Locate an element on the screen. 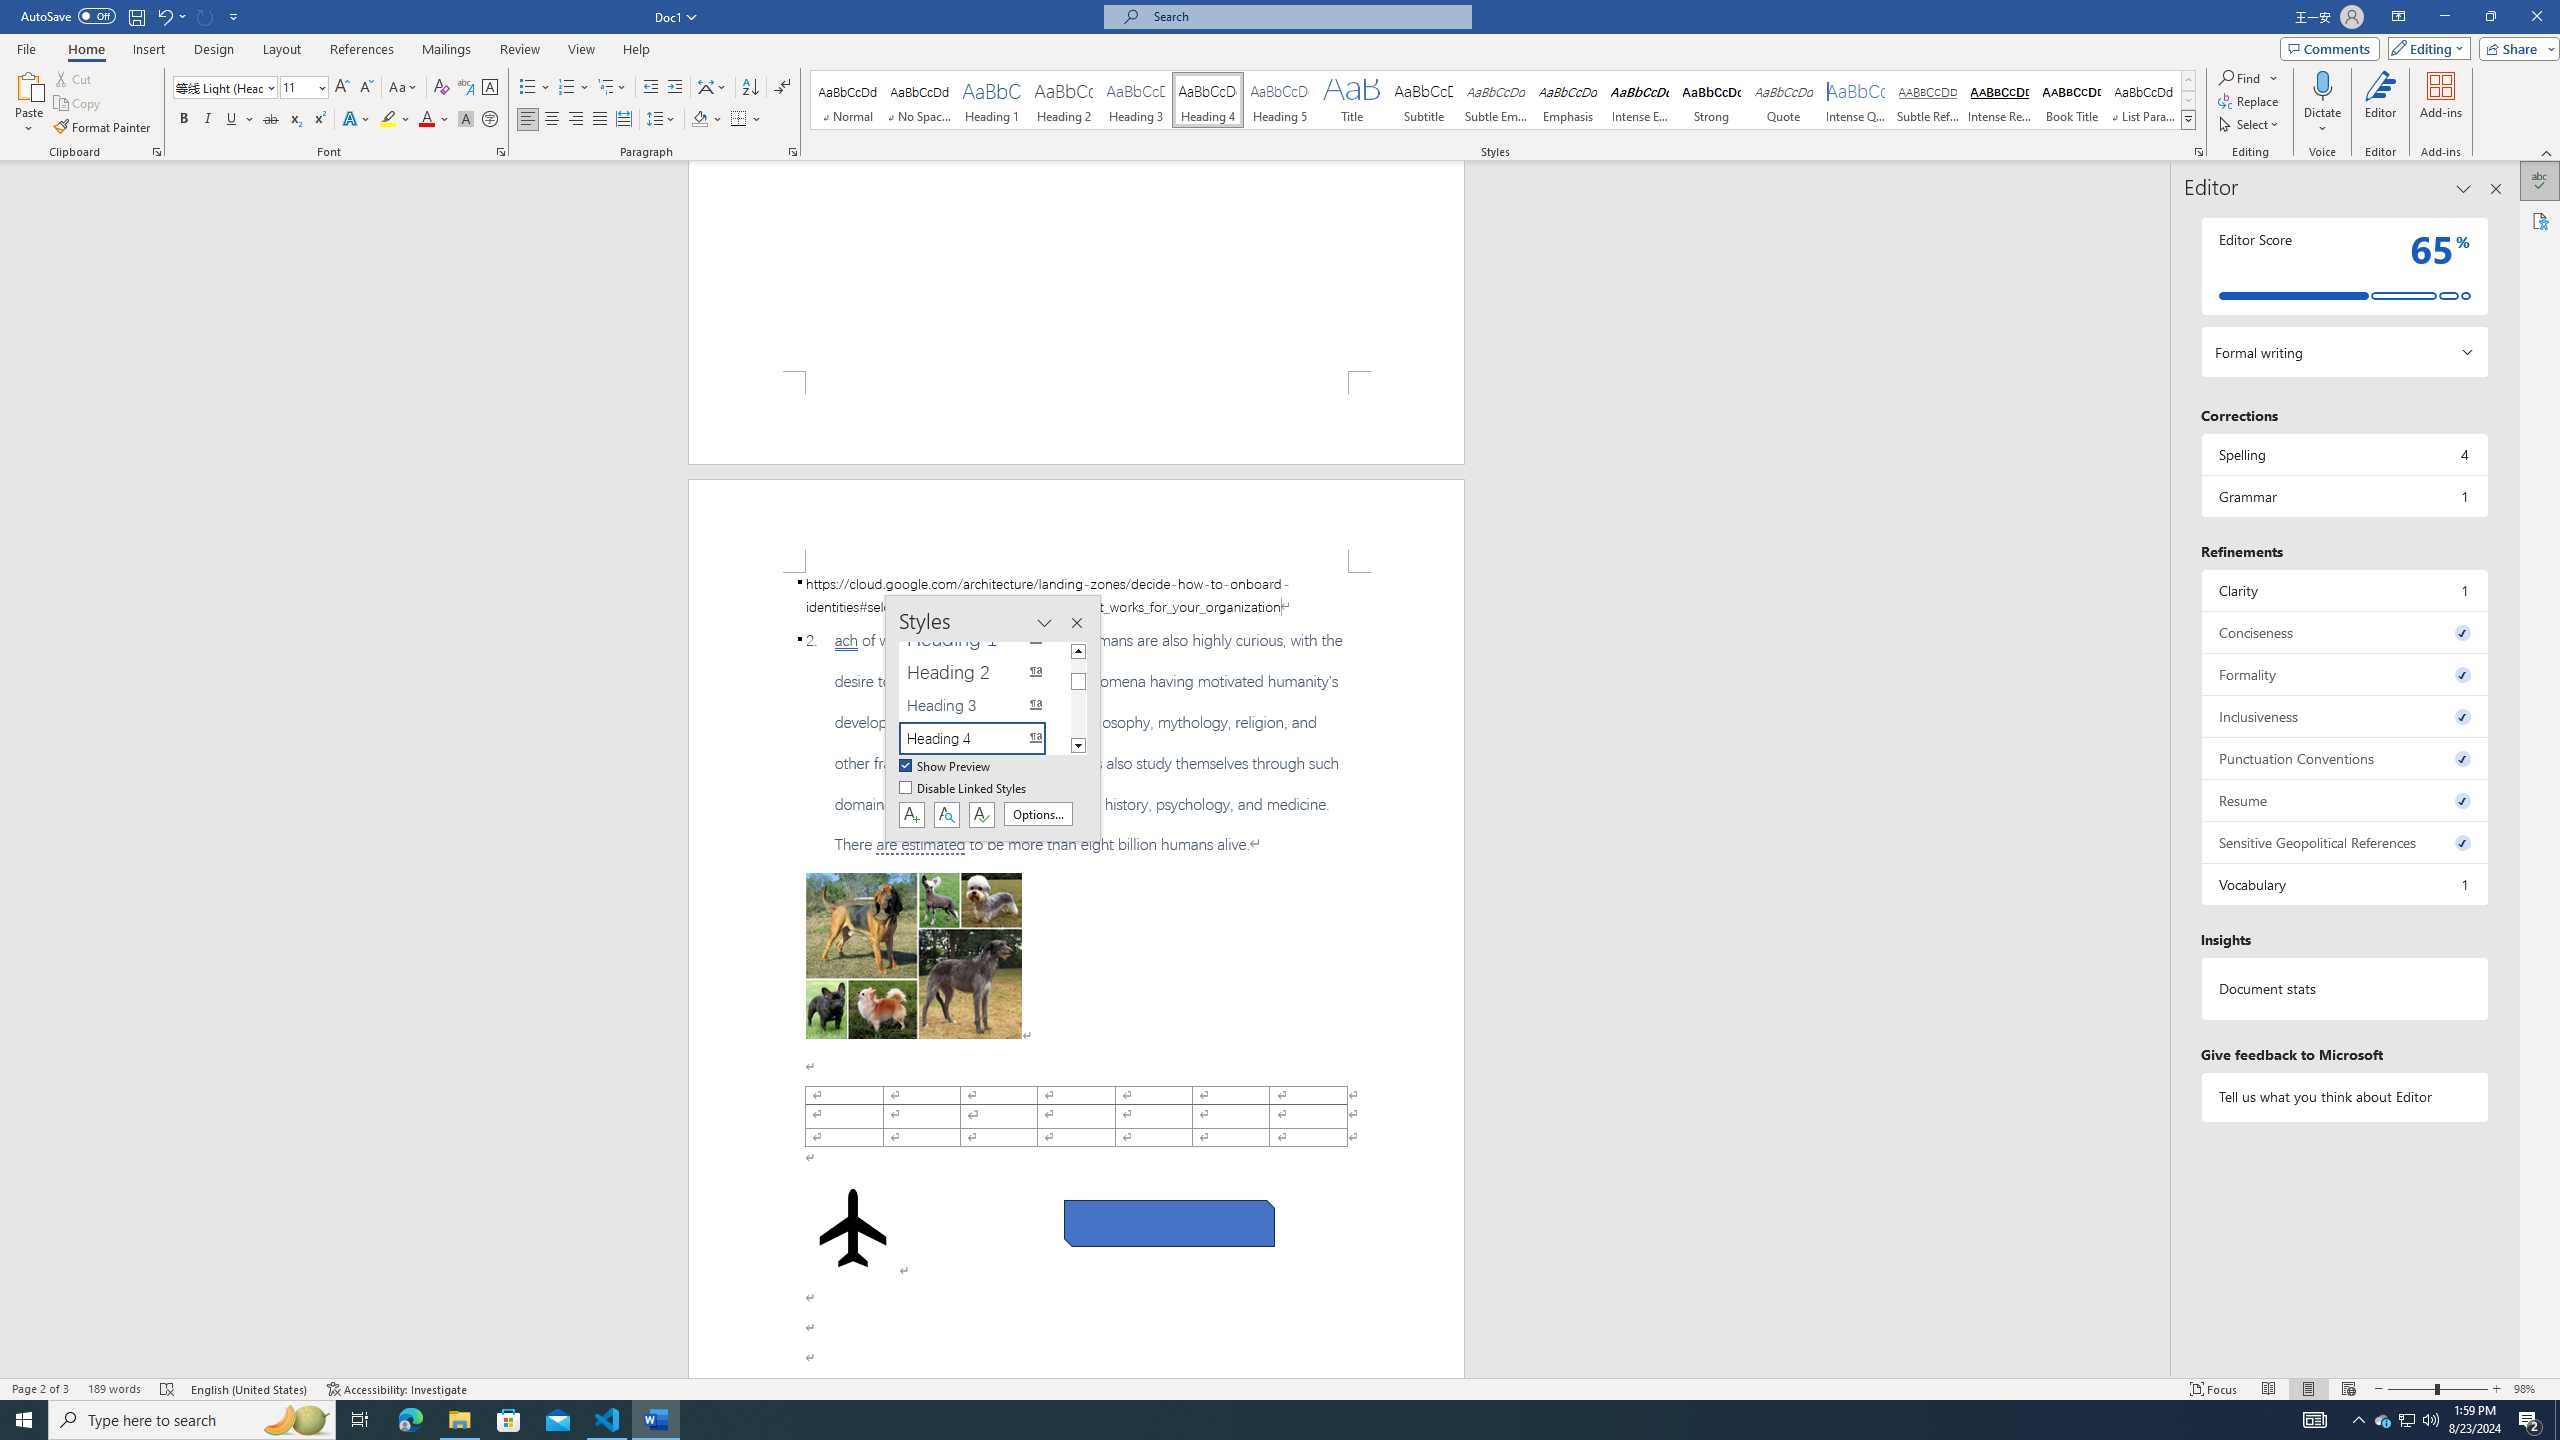 The height and width of the screenshot is (1440, 2560). Page 2 content is located at coordinates (1076, 976).